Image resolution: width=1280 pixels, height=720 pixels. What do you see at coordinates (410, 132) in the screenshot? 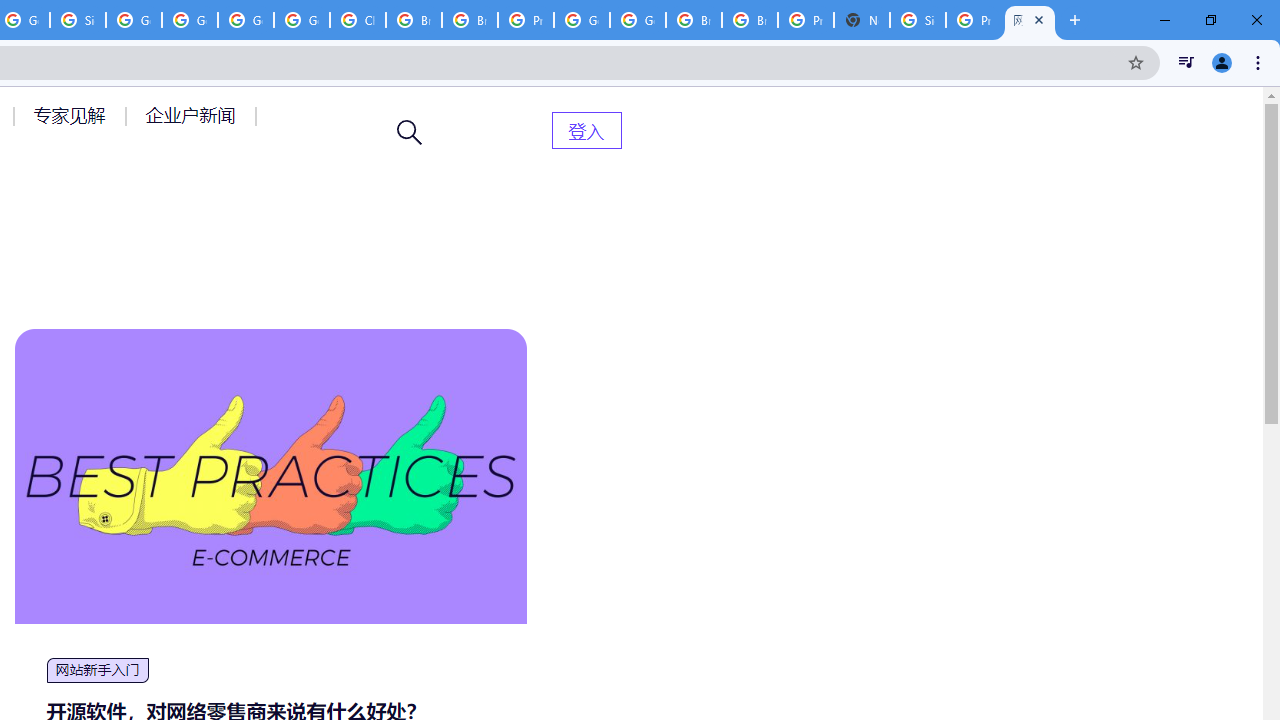
I see `Open search form` at bounding box center [410, 132].